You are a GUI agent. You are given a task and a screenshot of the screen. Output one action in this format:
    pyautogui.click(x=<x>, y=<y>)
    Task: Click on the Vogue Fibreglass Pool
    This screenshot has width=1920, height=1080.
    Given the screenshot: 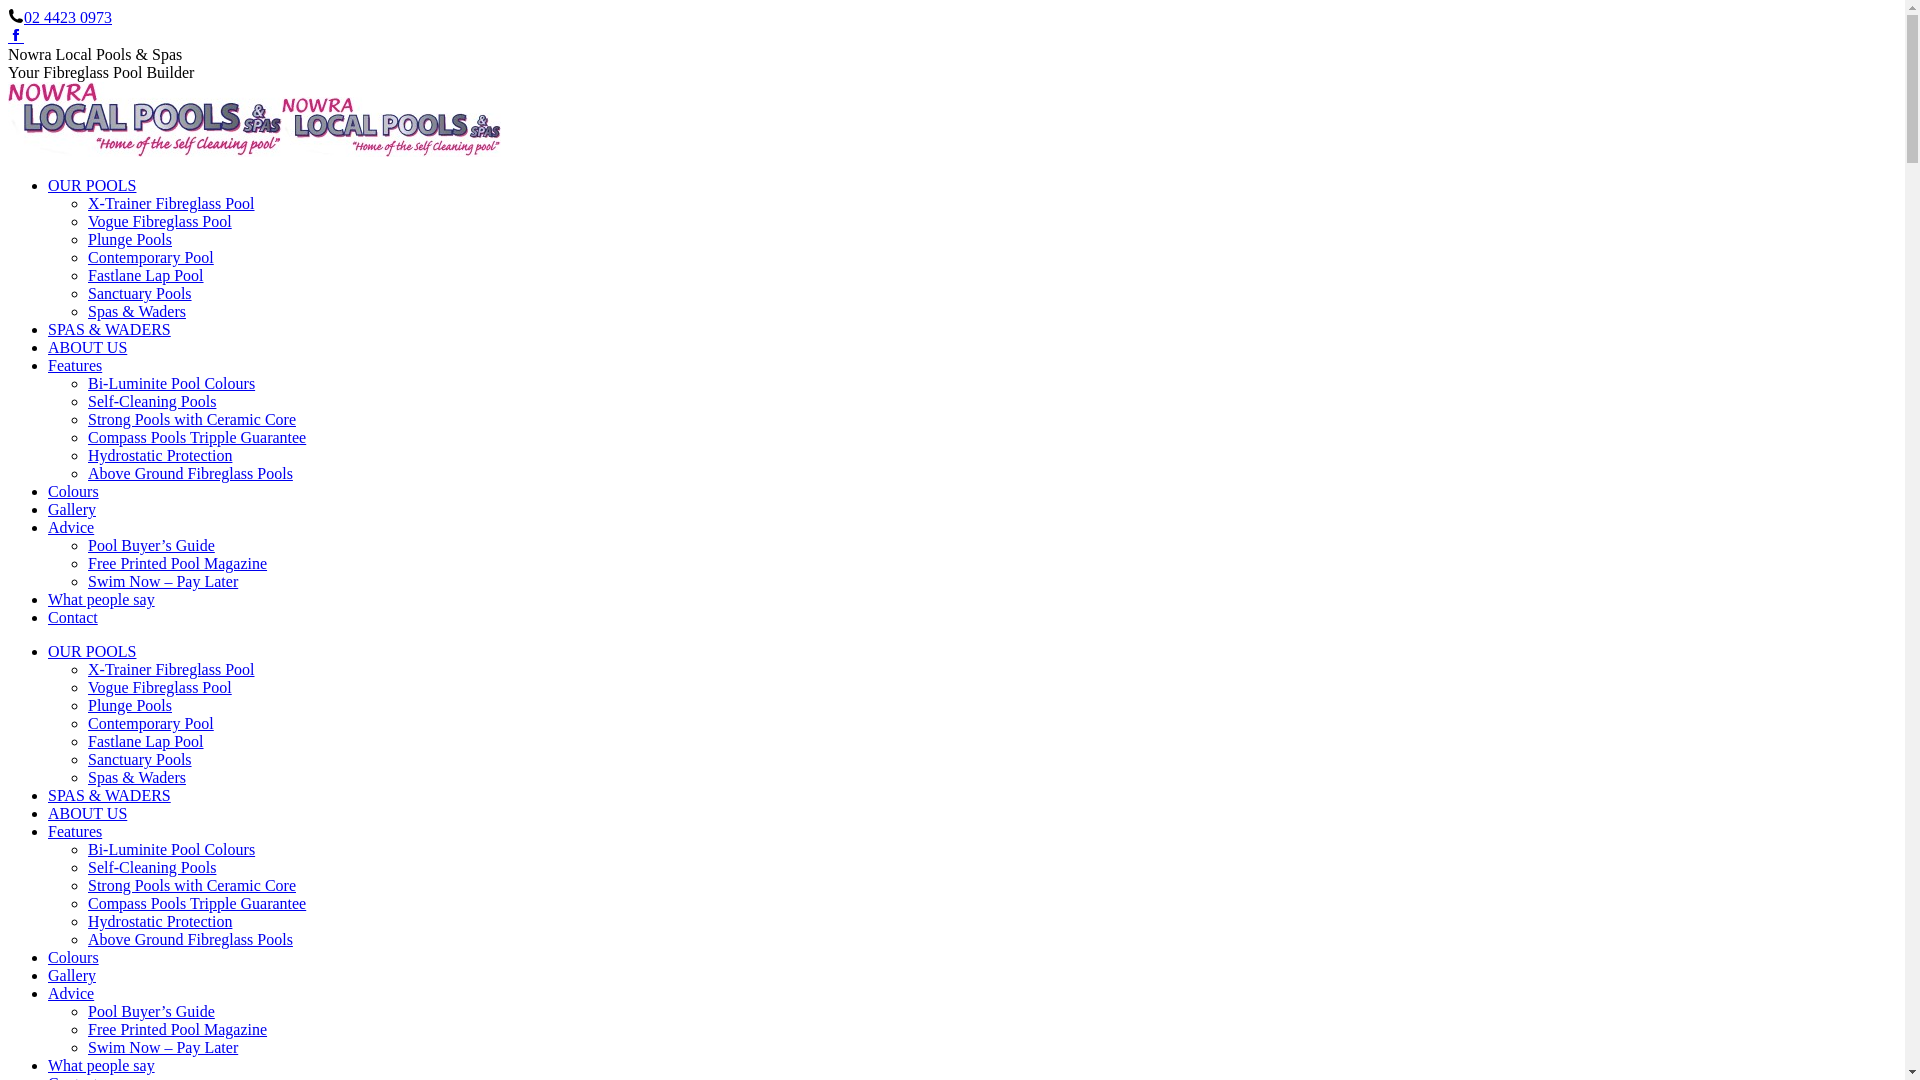 What is the action you would take?
    pyautogui.click(x=160, y=222)
    